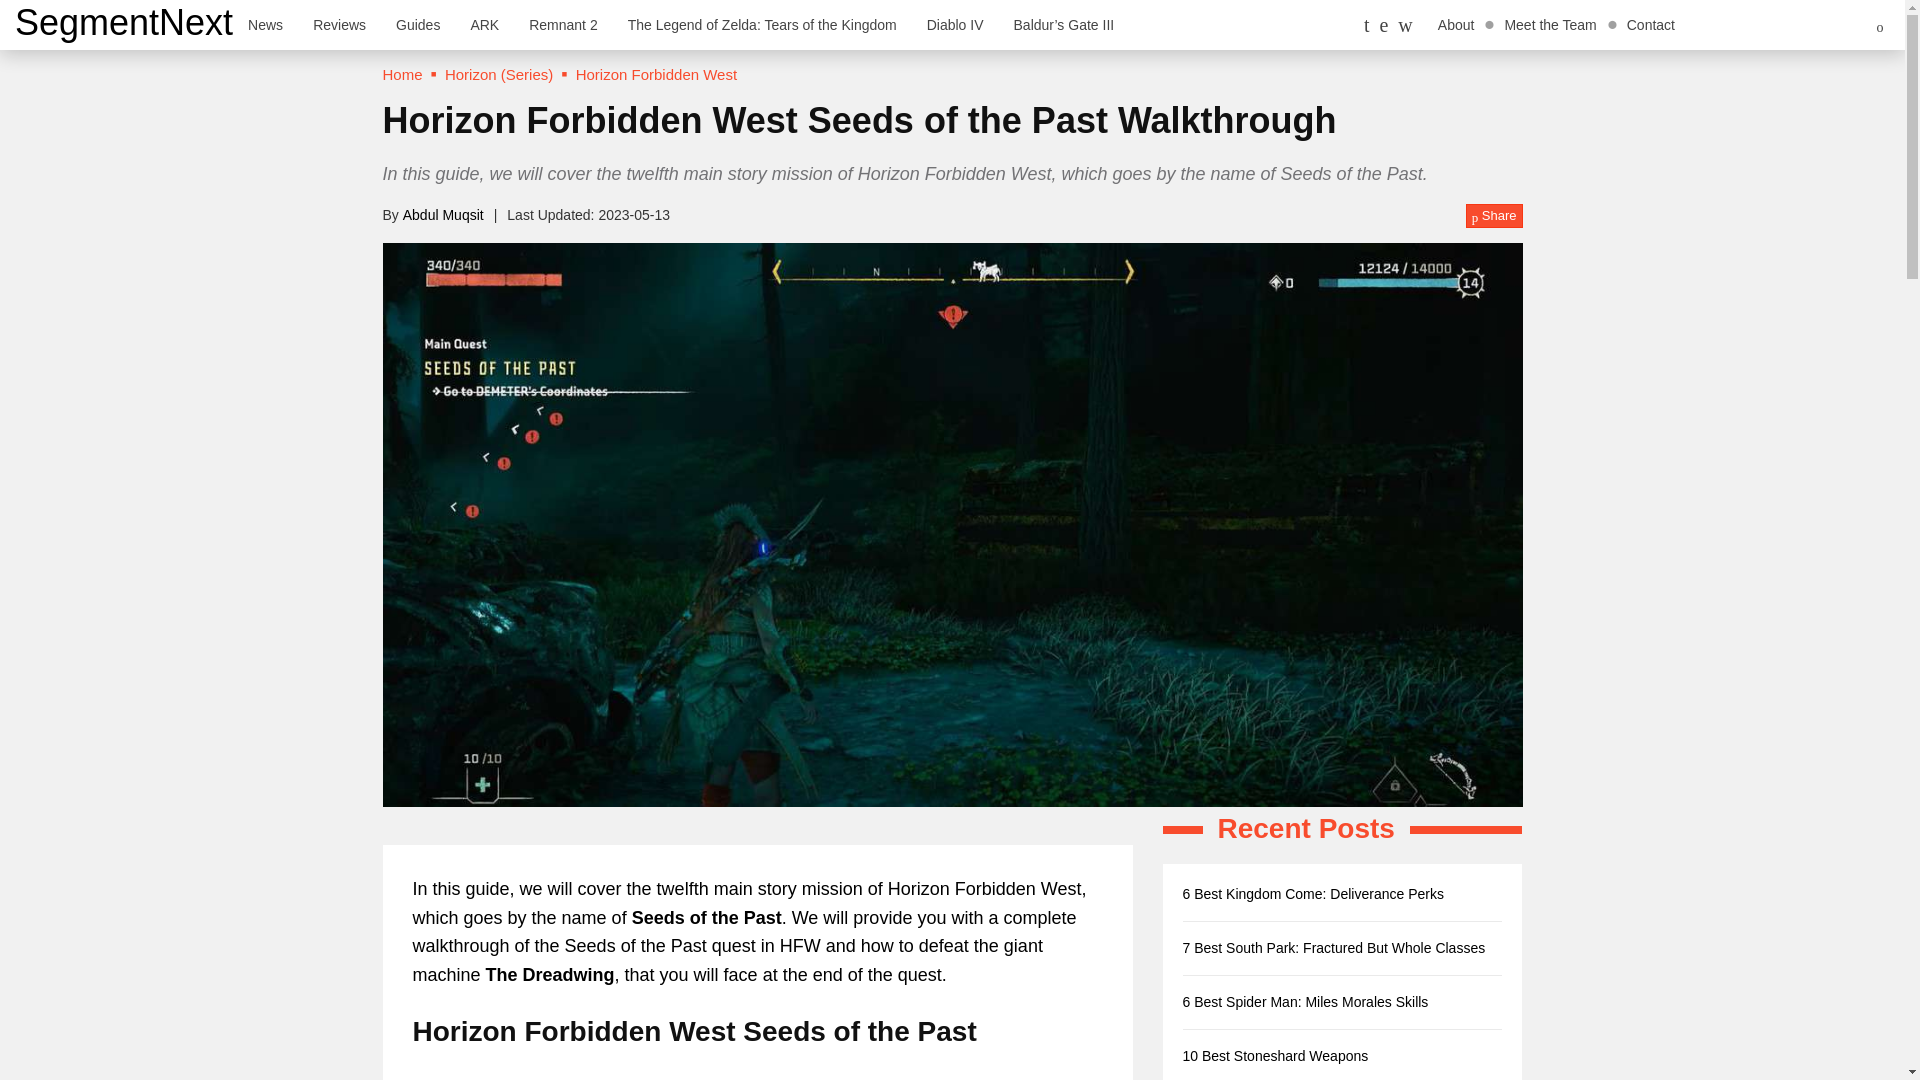 The height and width of the screenshot is (1080, 1920). I want to click on Meet the Team, so click(1550, 24).